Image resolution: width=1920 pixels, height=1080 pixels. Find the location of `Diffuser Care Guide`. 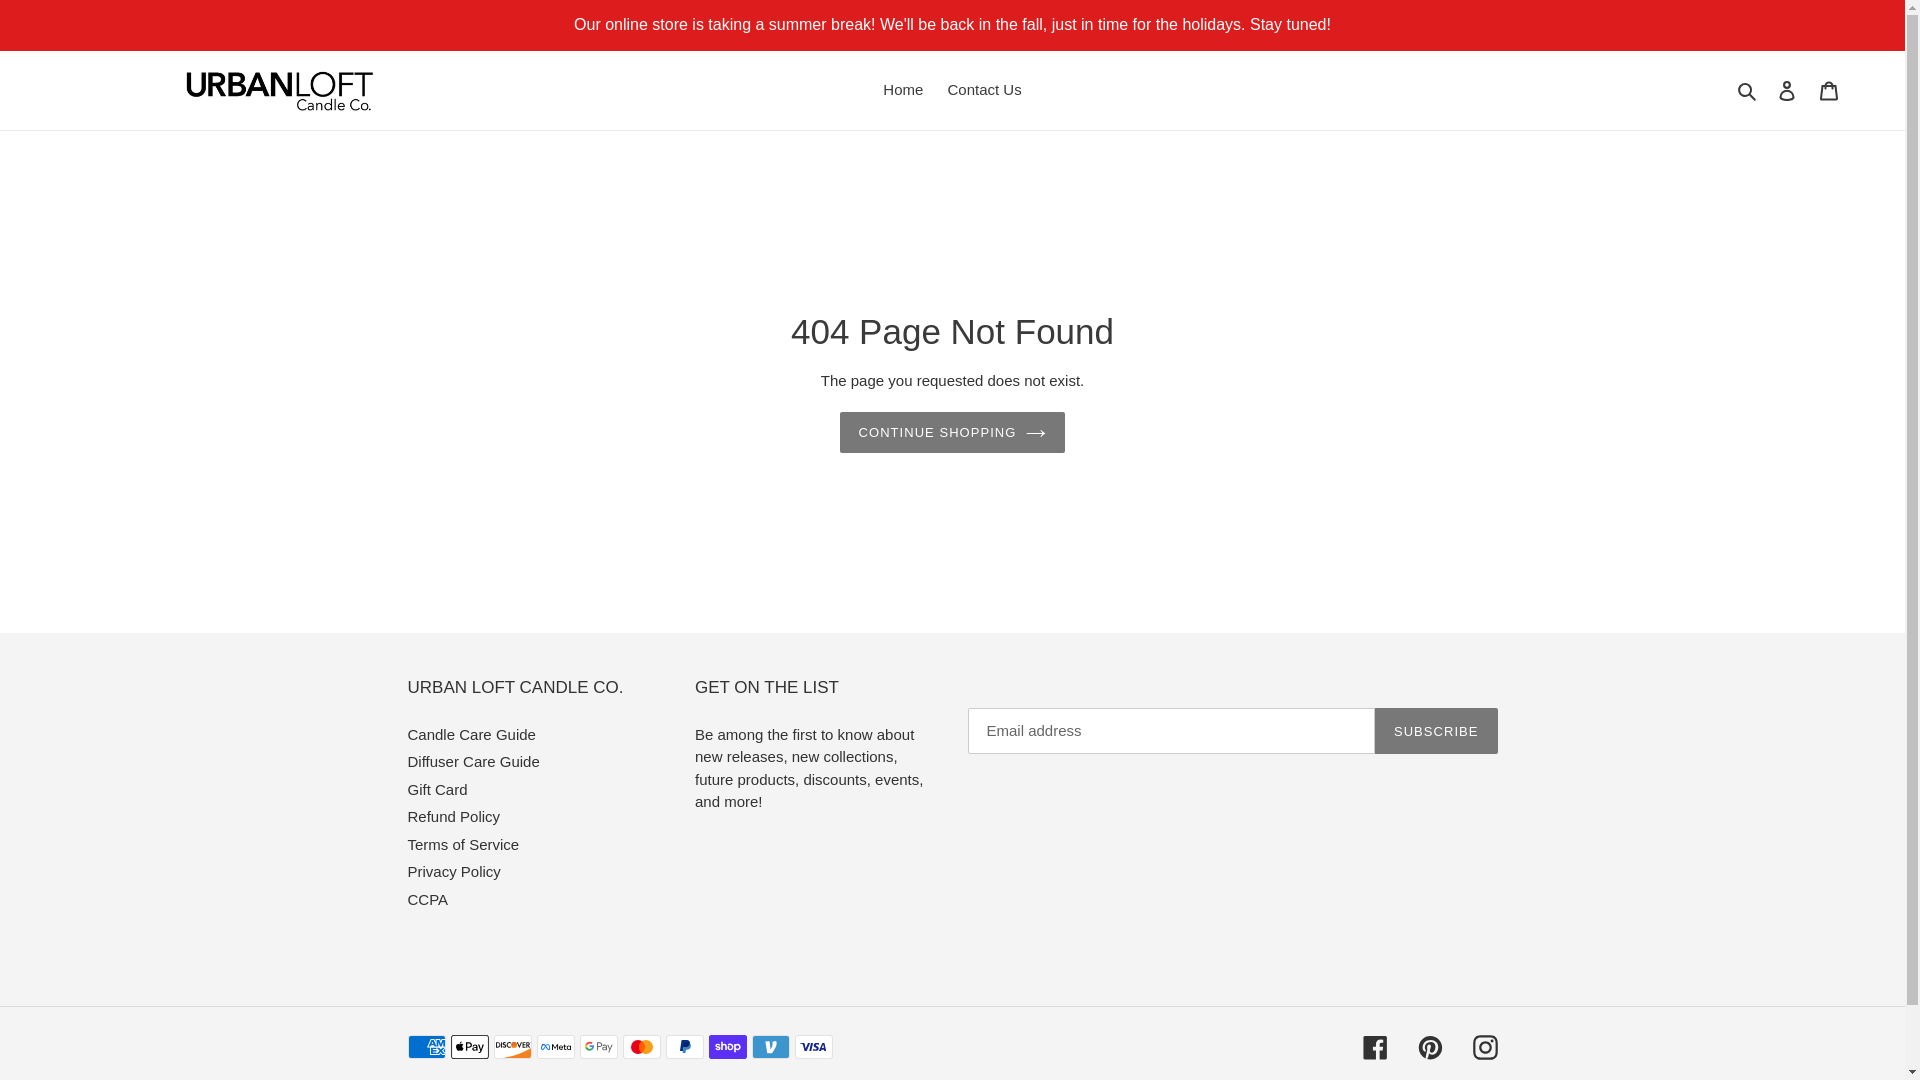

Diffuser Care Guide is located at coordinates (473, 761).